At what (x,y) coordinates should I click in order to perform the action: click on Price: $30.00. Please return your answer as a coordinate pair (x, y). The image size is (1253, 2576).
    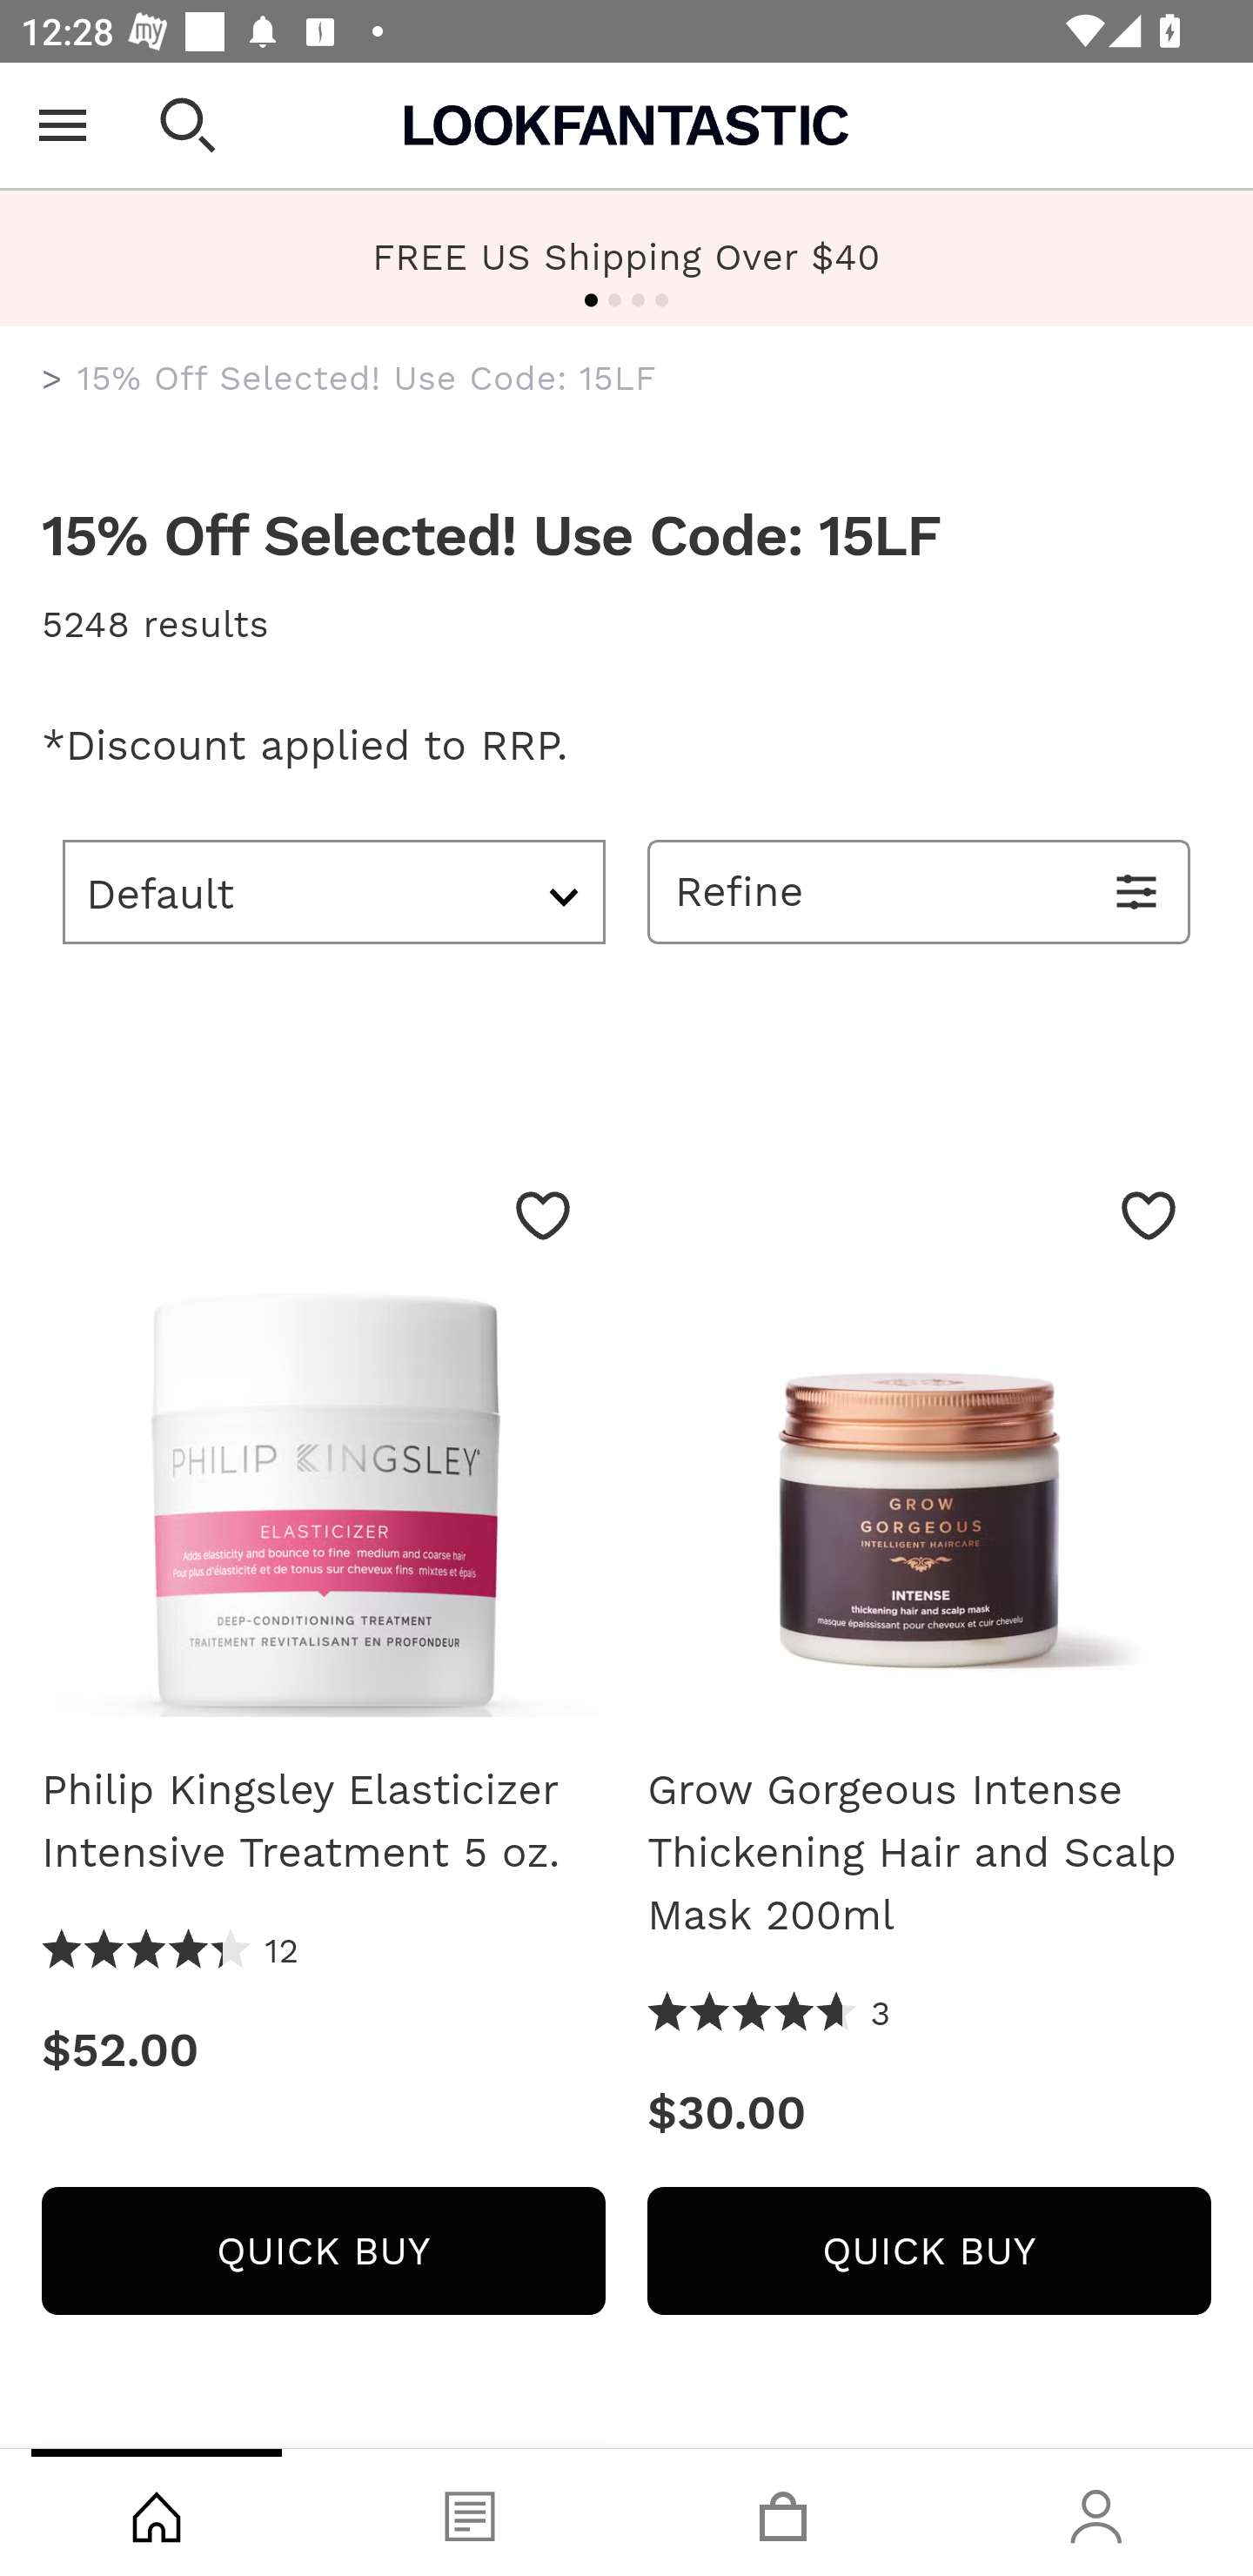
    Looking at the image, I should click on (929, 2113).